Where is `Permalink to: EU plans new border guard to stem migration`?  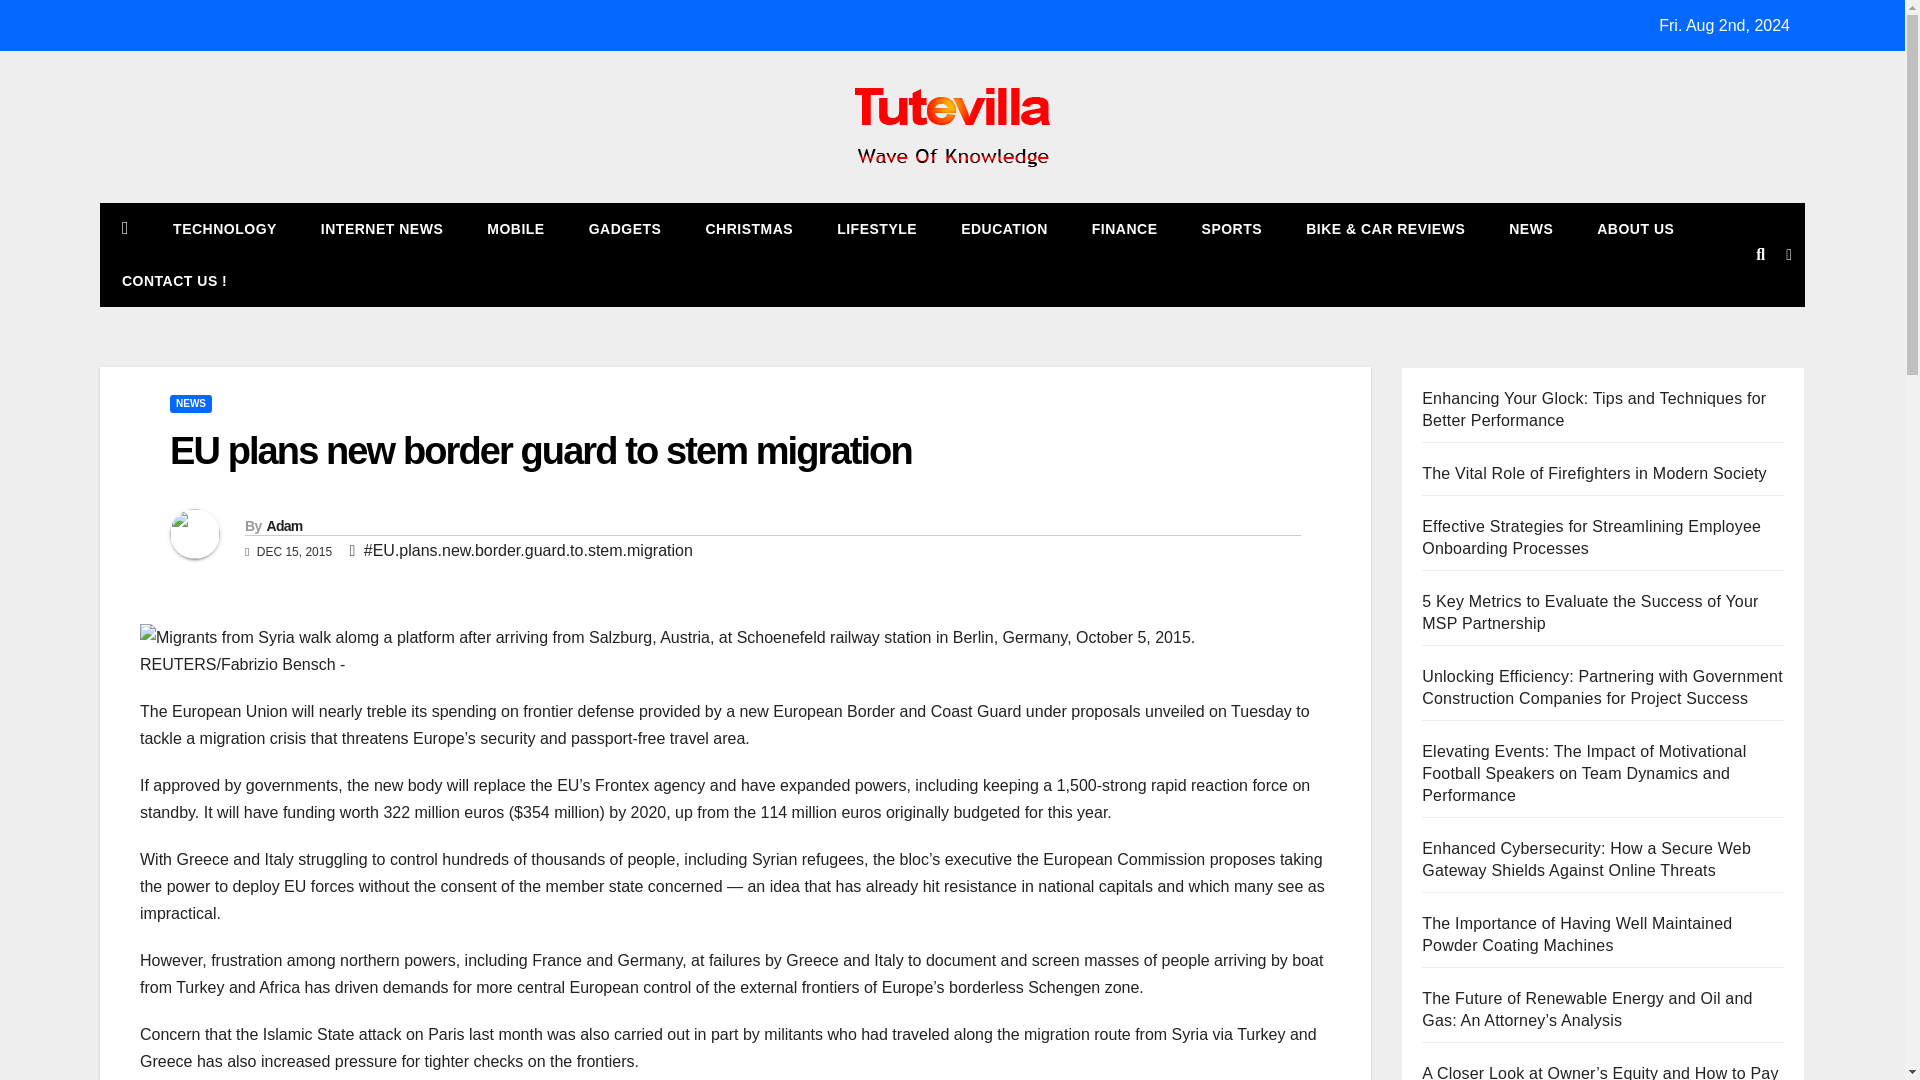
Permalink to: EU plans new border guard to stem migration is located at coordinates (541, 450).